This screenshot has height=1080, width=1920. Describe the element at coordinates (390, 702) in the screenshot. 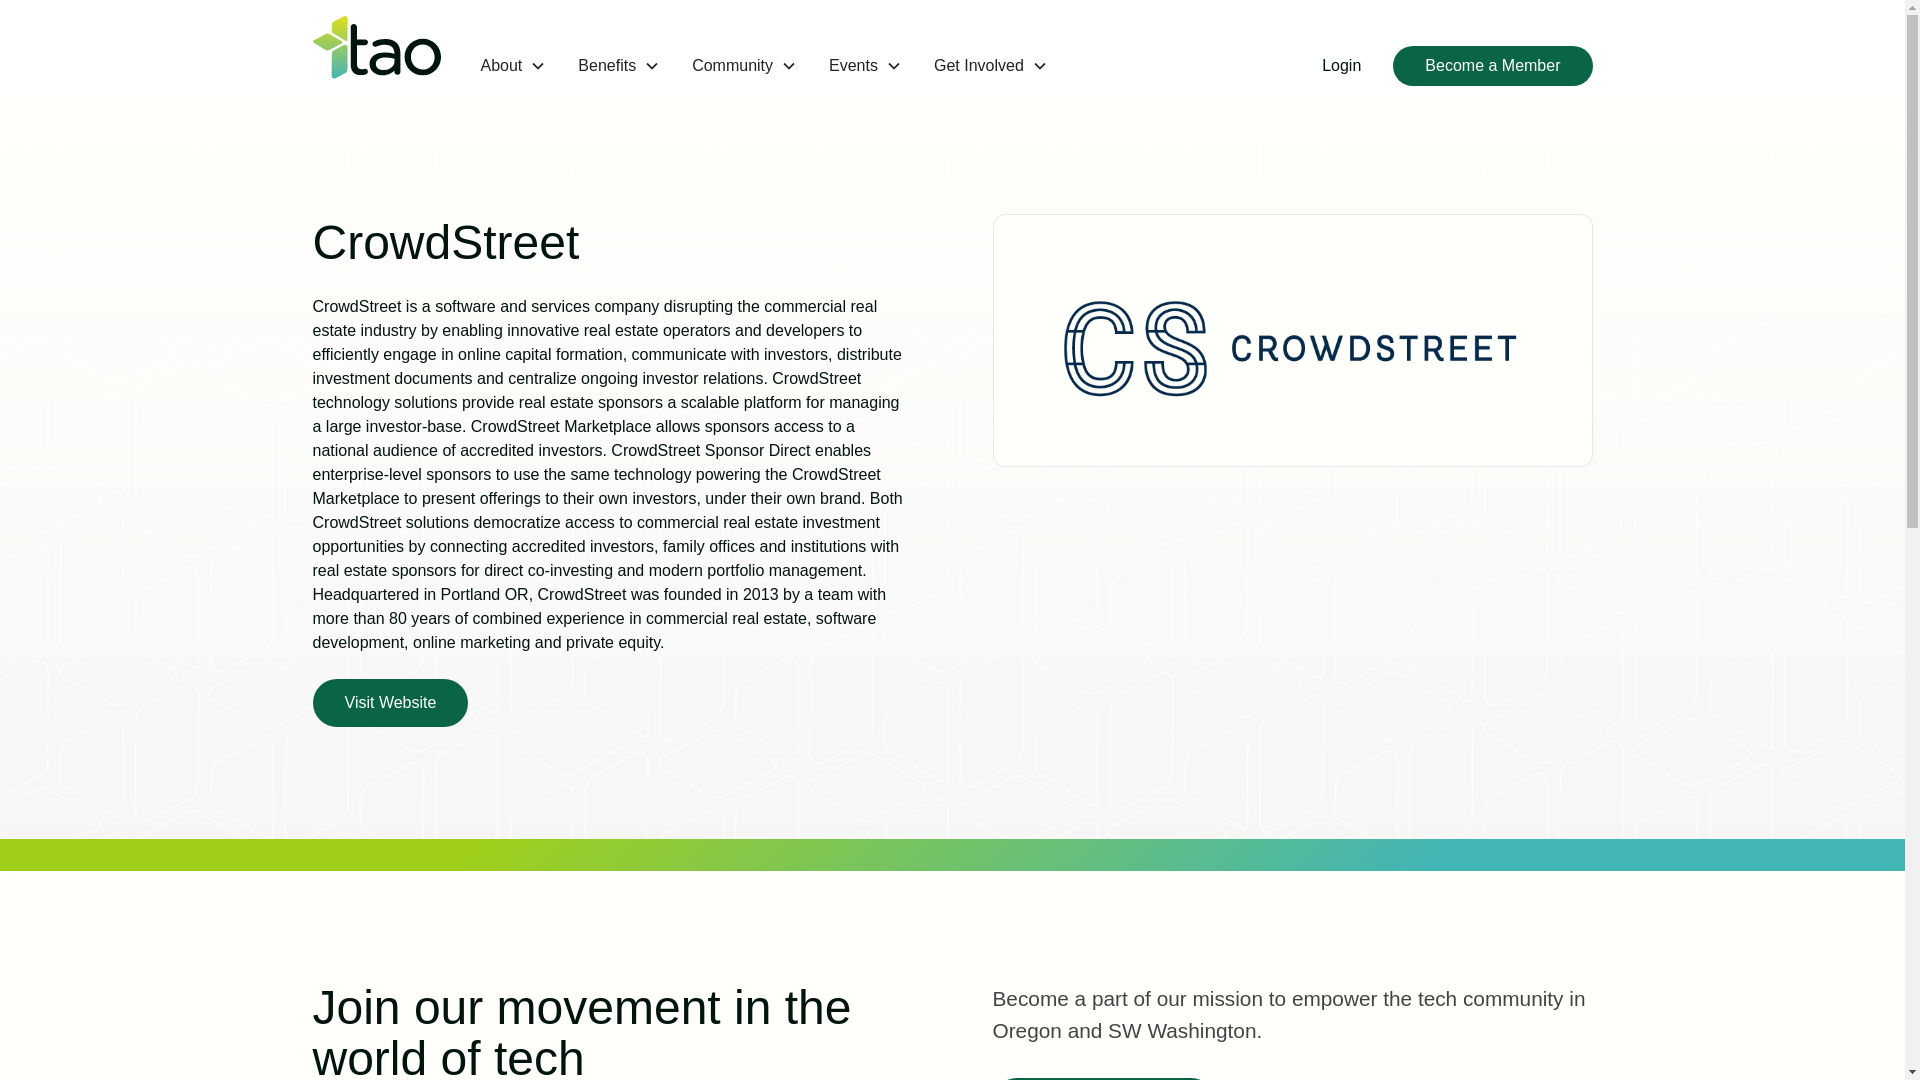

I see `Visit Website` at that location.